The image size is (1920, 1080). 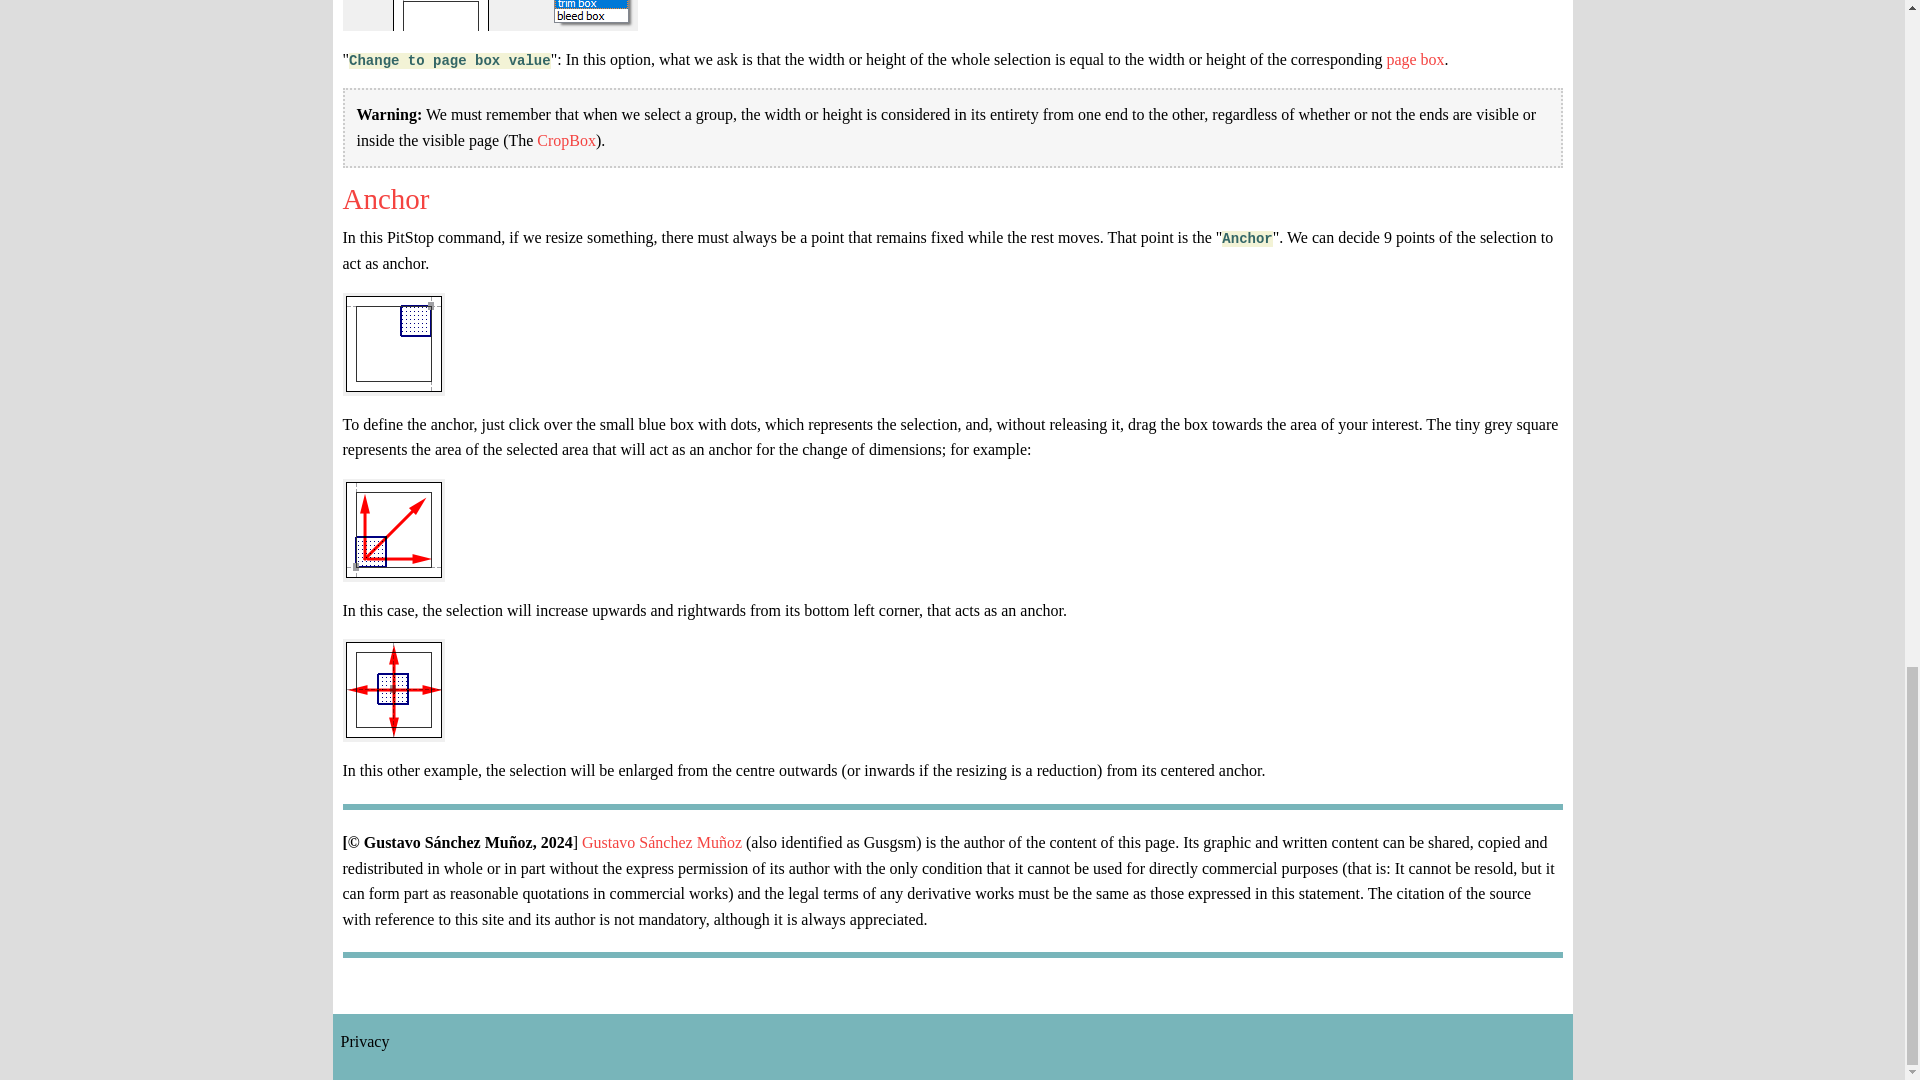 What do you see at coordinates (1414, 59) in the screenshot?
I see `page box` at bounding box center [1414, 59].